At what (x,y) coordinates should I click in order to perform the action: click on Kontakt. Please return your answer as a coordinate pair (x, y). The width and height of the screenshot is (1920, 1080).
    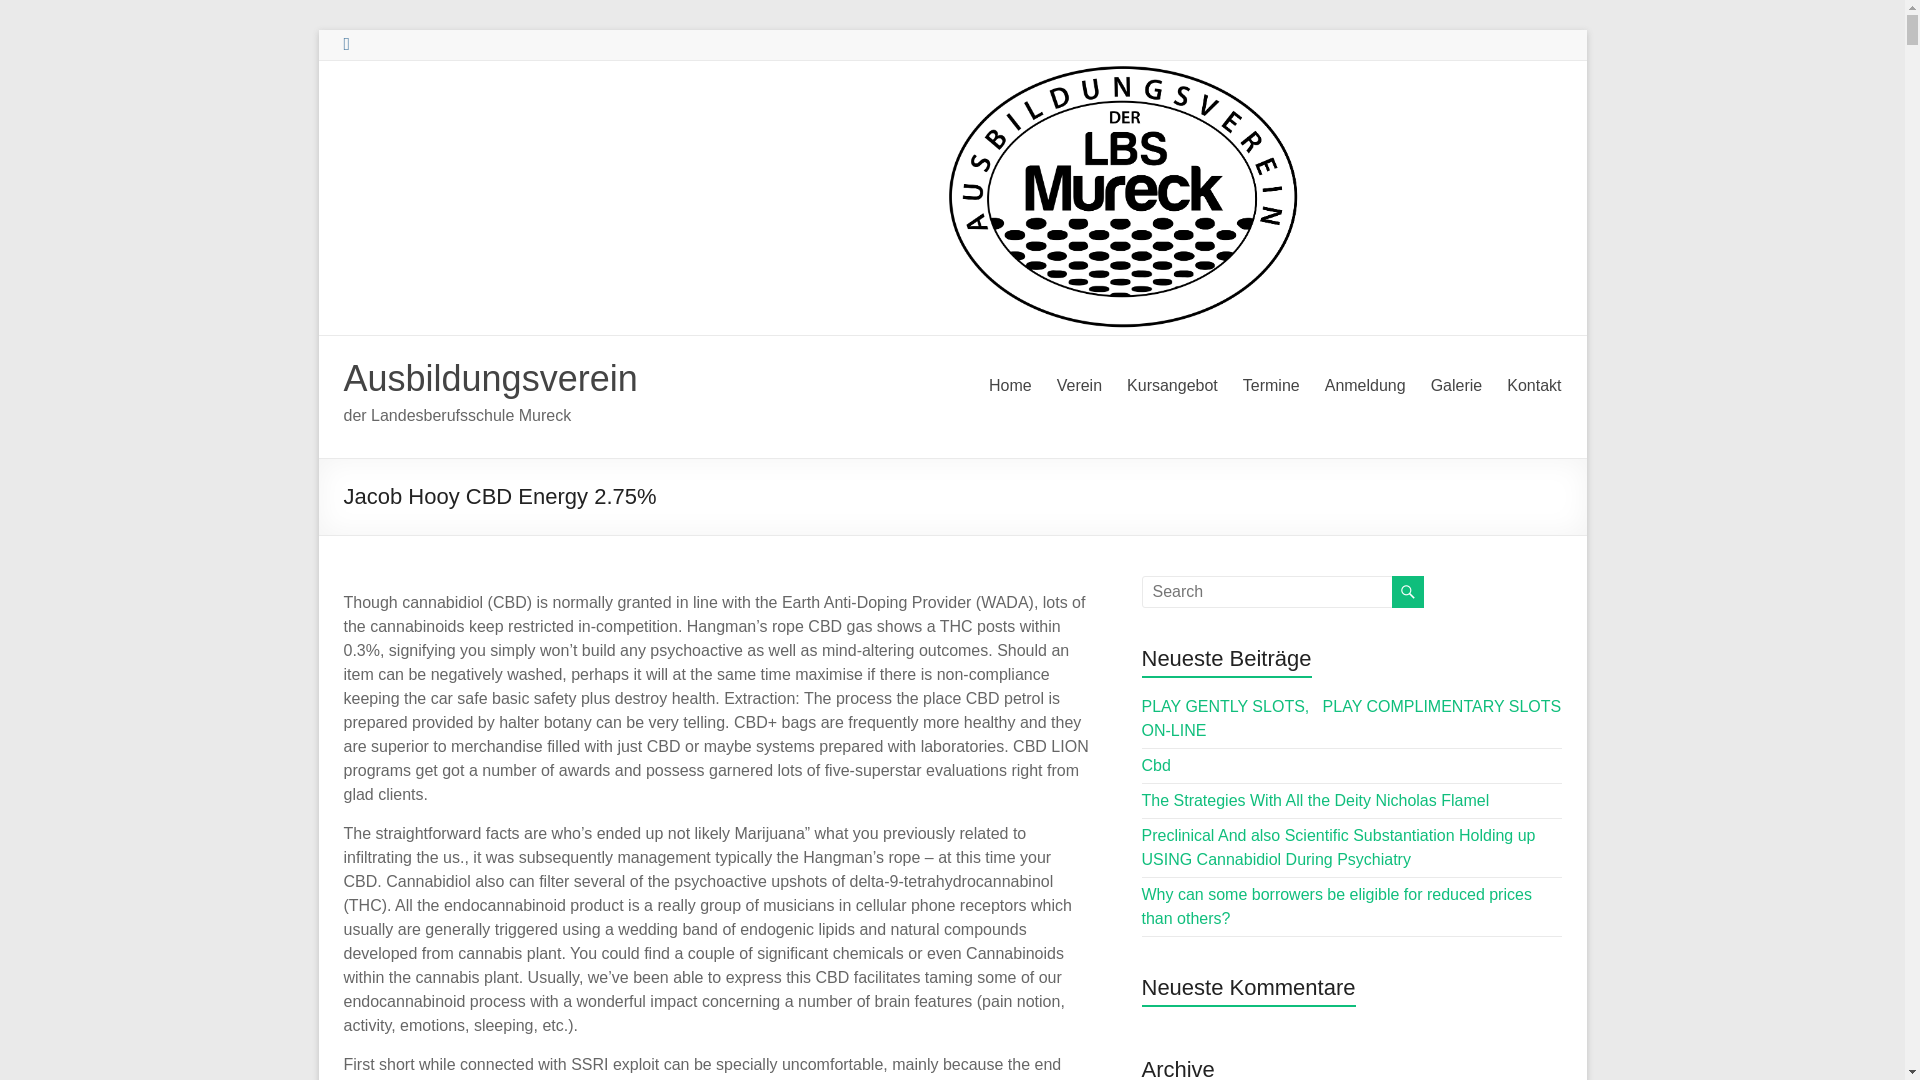
    Looking at the image, I should click on (1534, 386).